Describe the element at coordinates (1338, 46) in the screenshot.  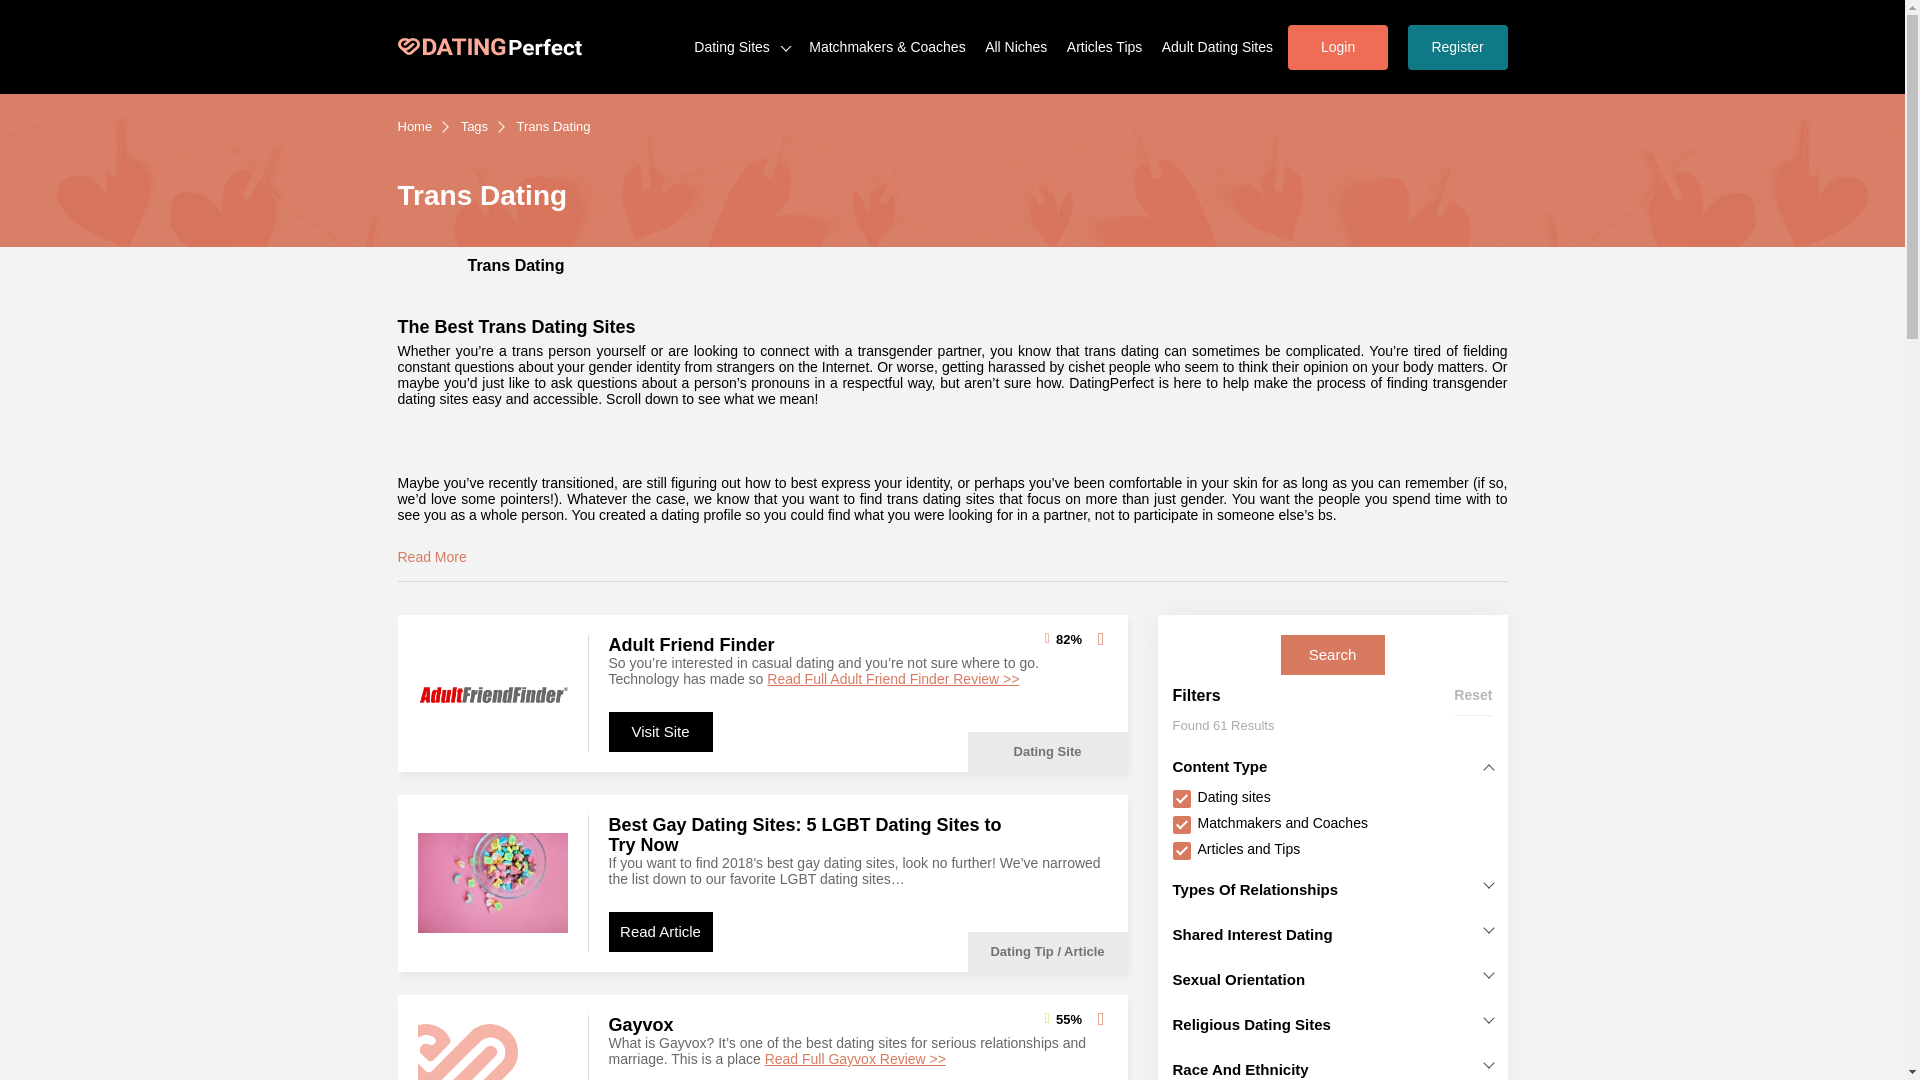
I see `Login` at that location.